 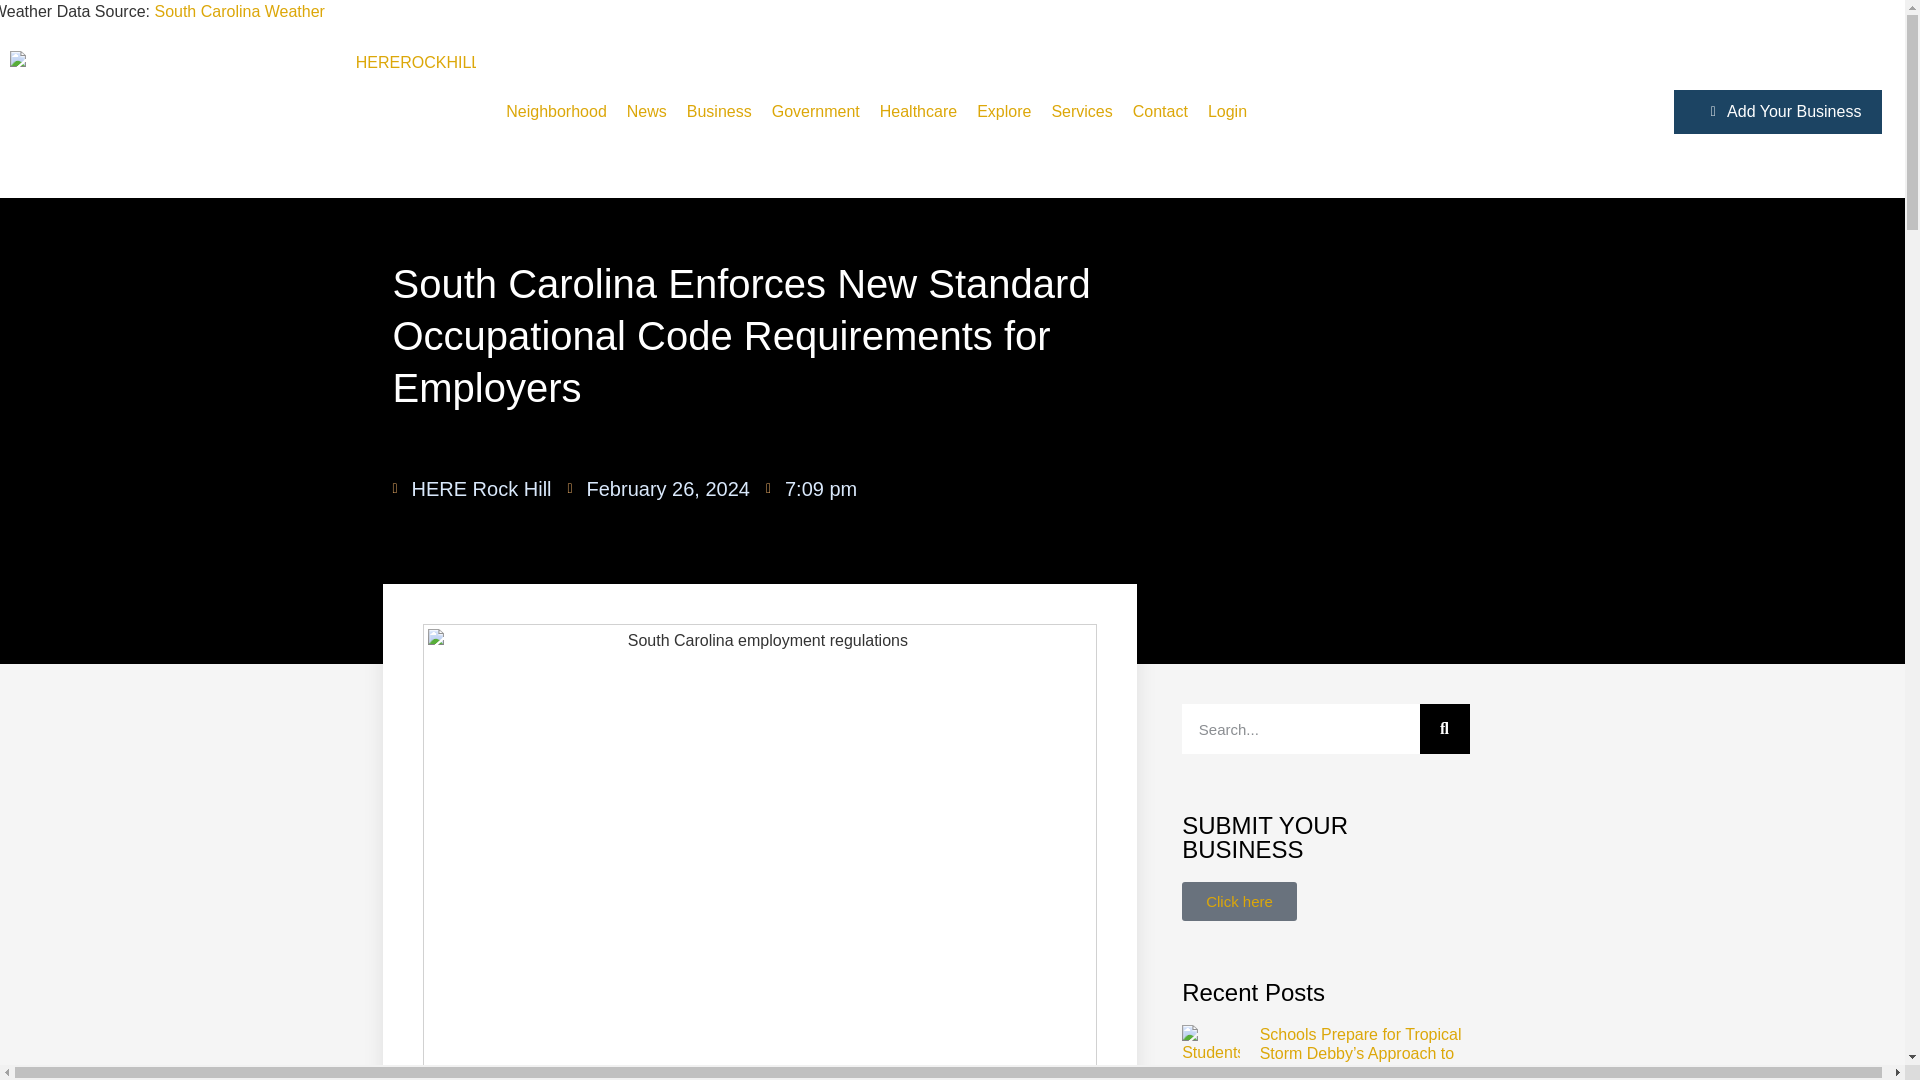 What do you see at coordinates (1082, 112) in the screenshot?
I see `Services` at bounding box center [1082, 112].